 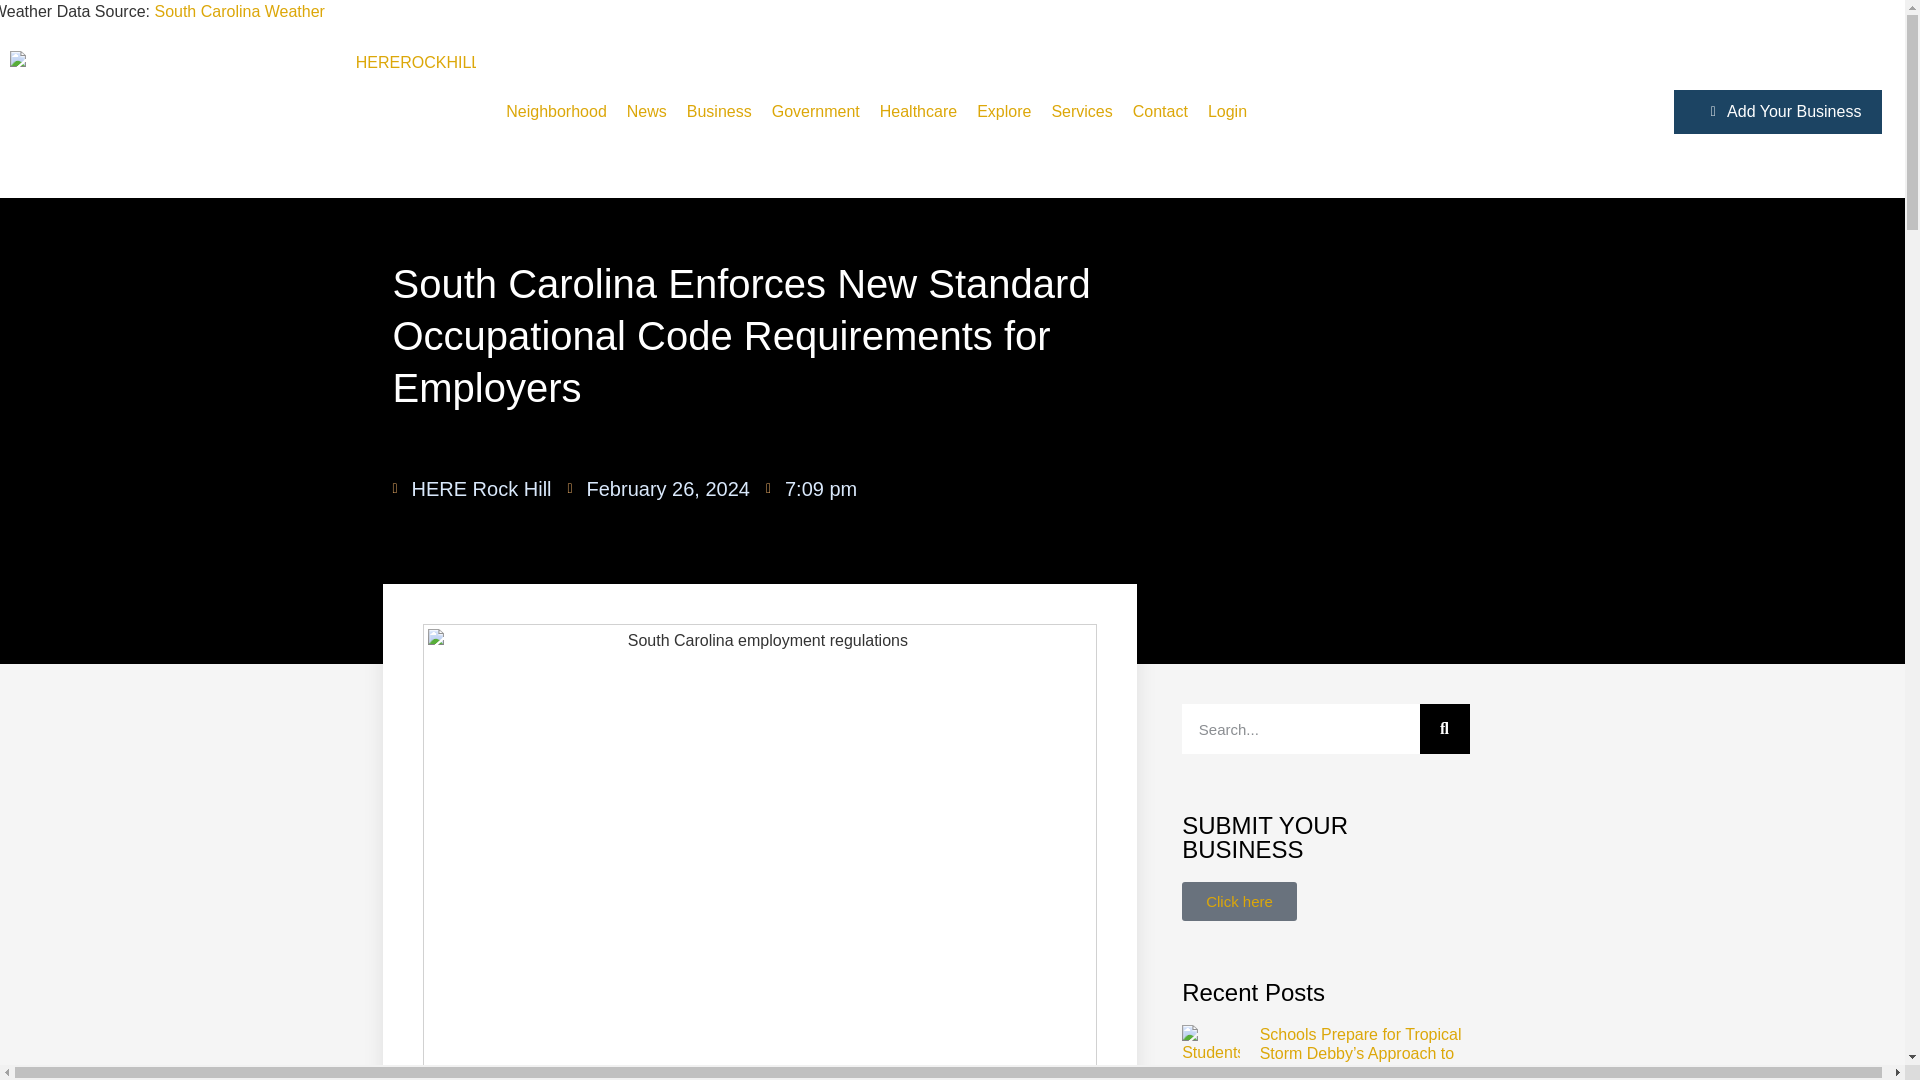 What do you see at coordinates (1082, 112) in the screenshot?
I see `Services` at bounding box center [1082, 112].